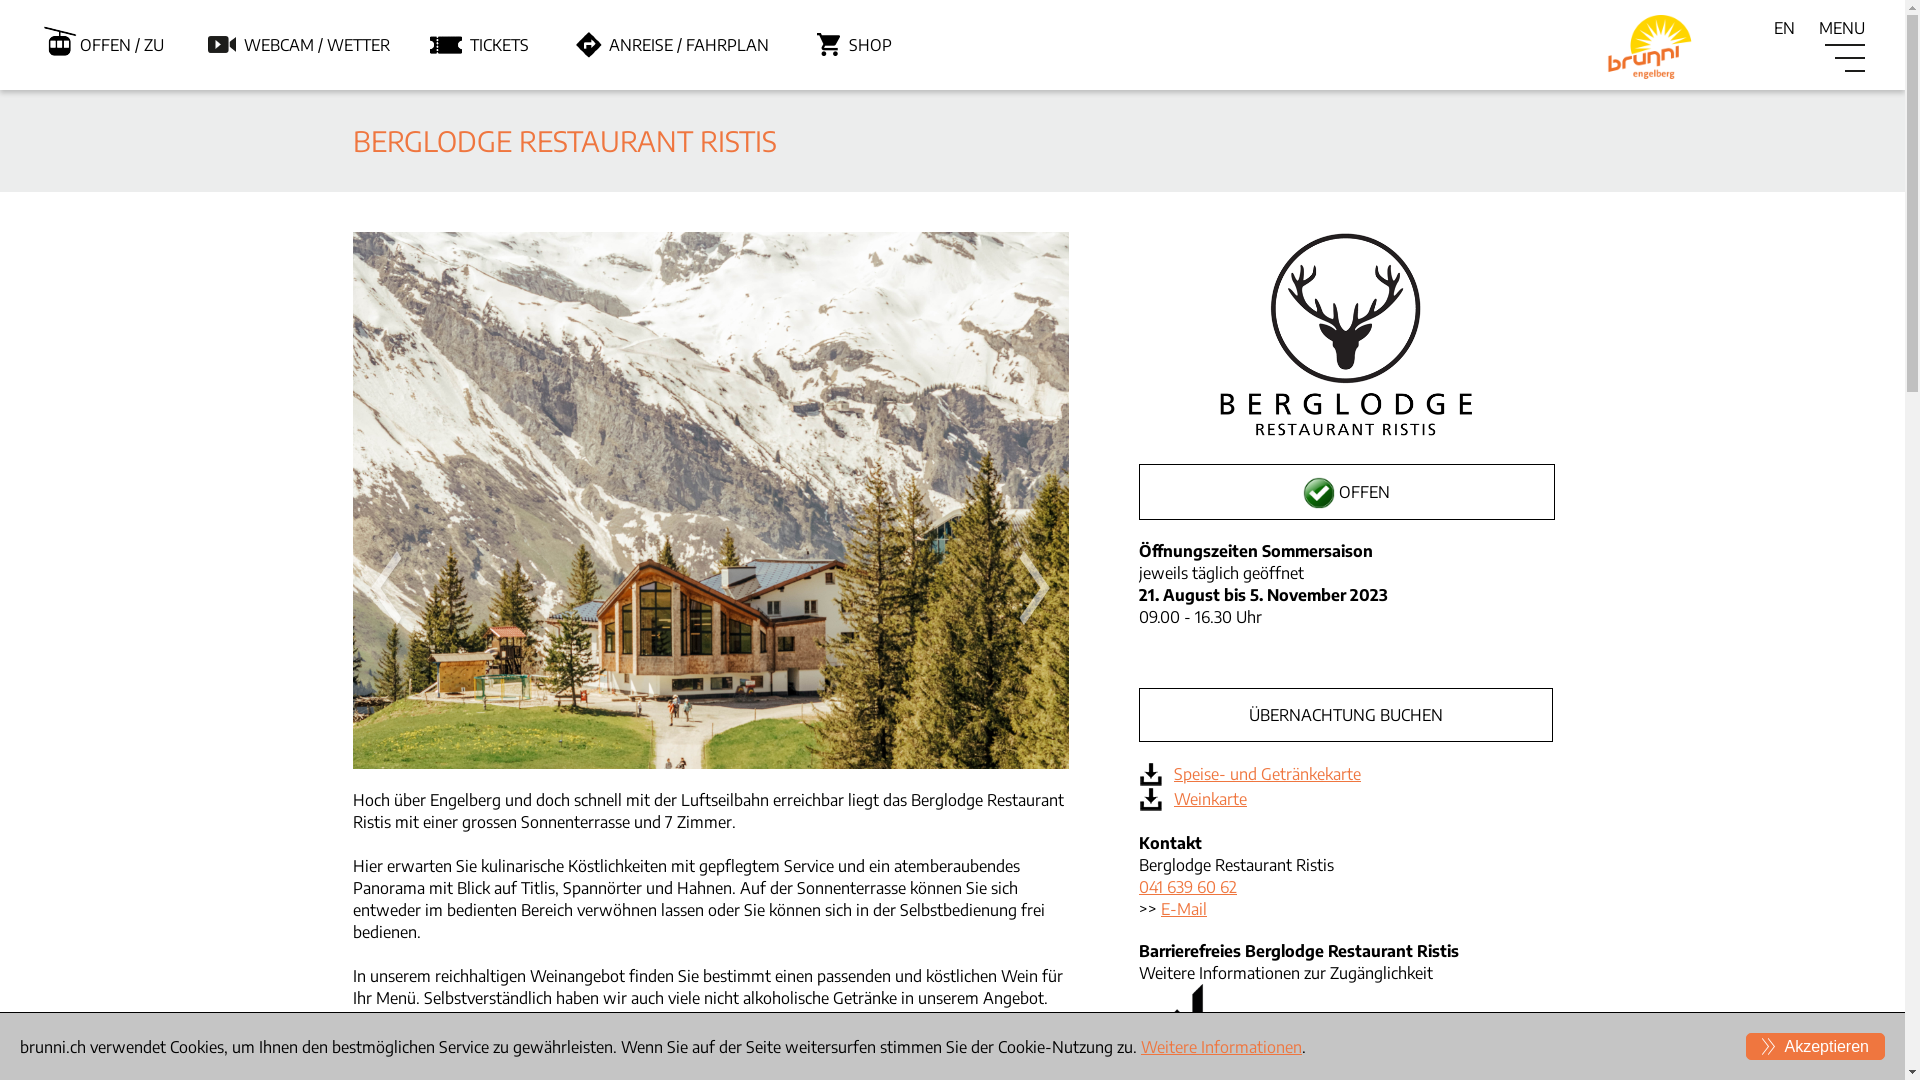  What do you see at coordinates (500, 45) in the screenshot?
I see `TICKETS` at bounding box center [500, 45].